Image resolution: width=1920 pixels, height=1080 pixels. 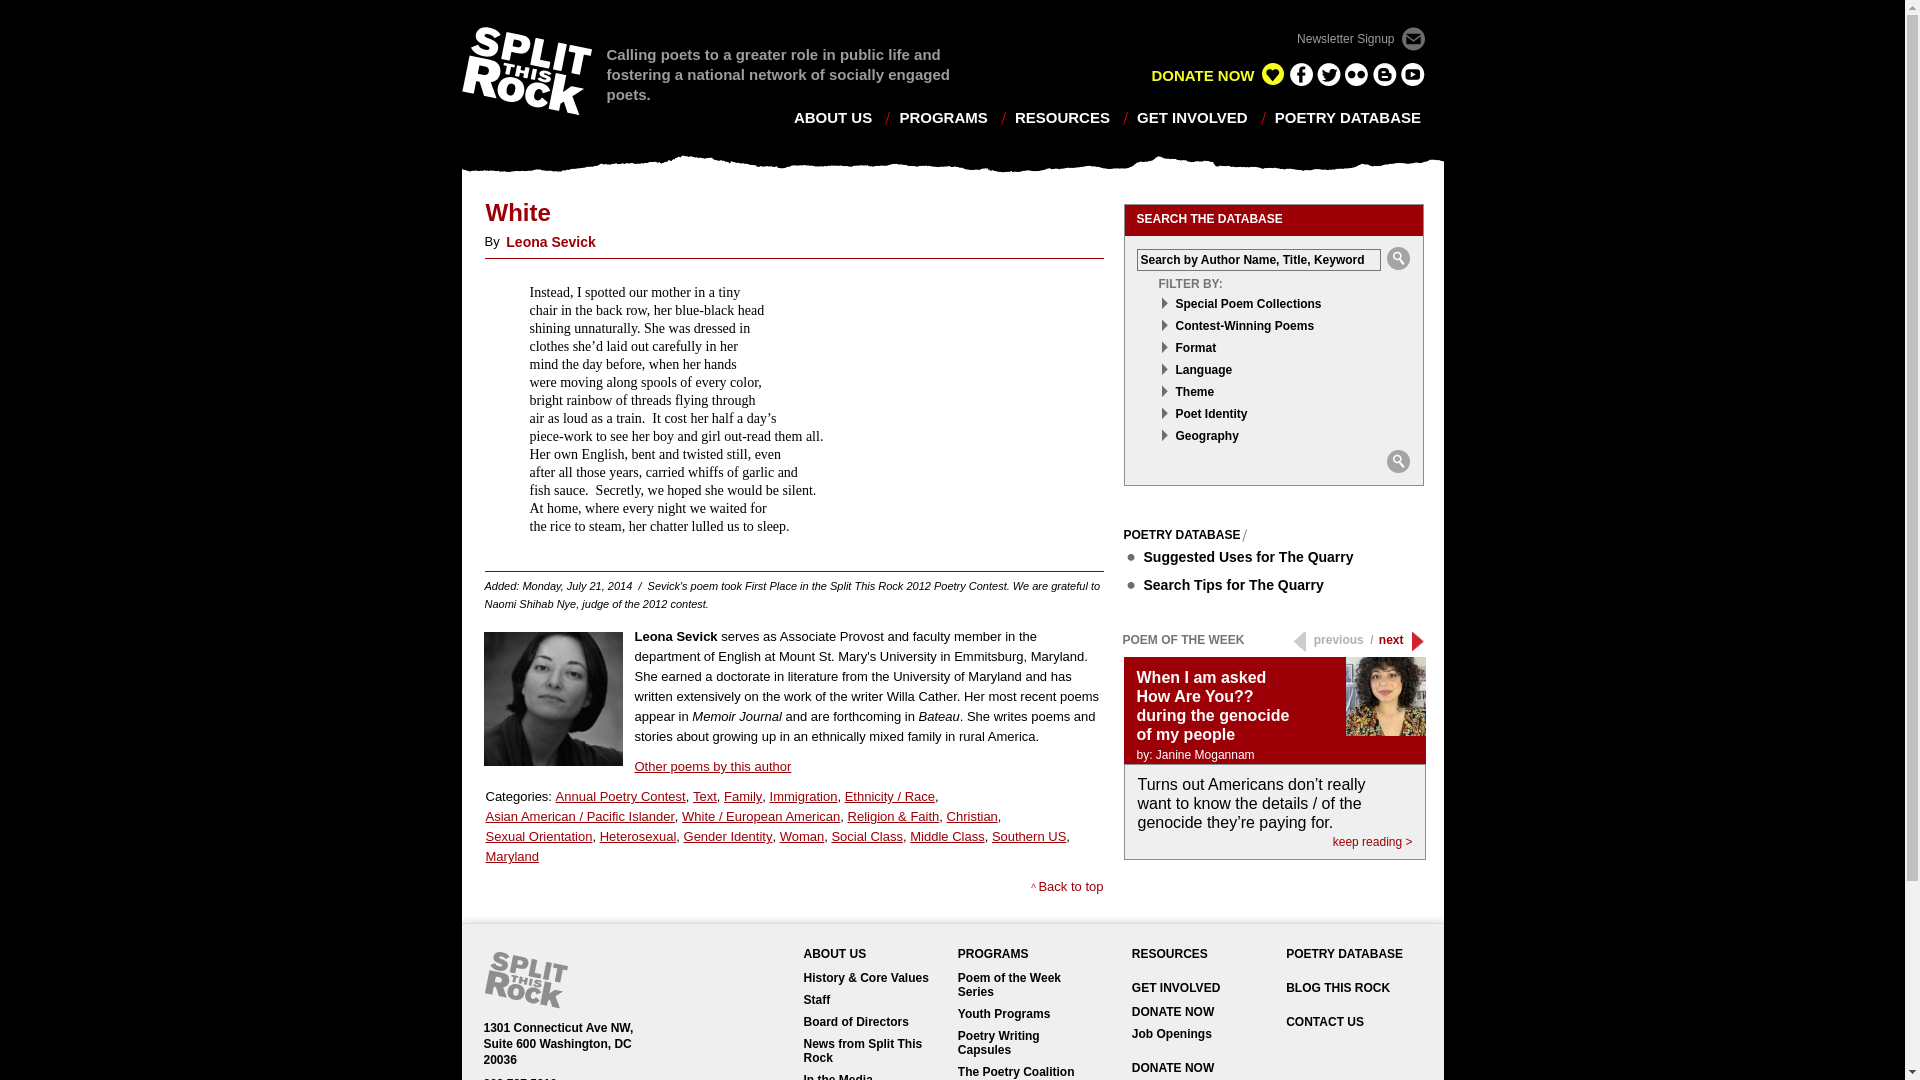 What do you see at coordinates (1398, 258) in the screenshot?
I see `submit` at bounding box center [1398, 258].